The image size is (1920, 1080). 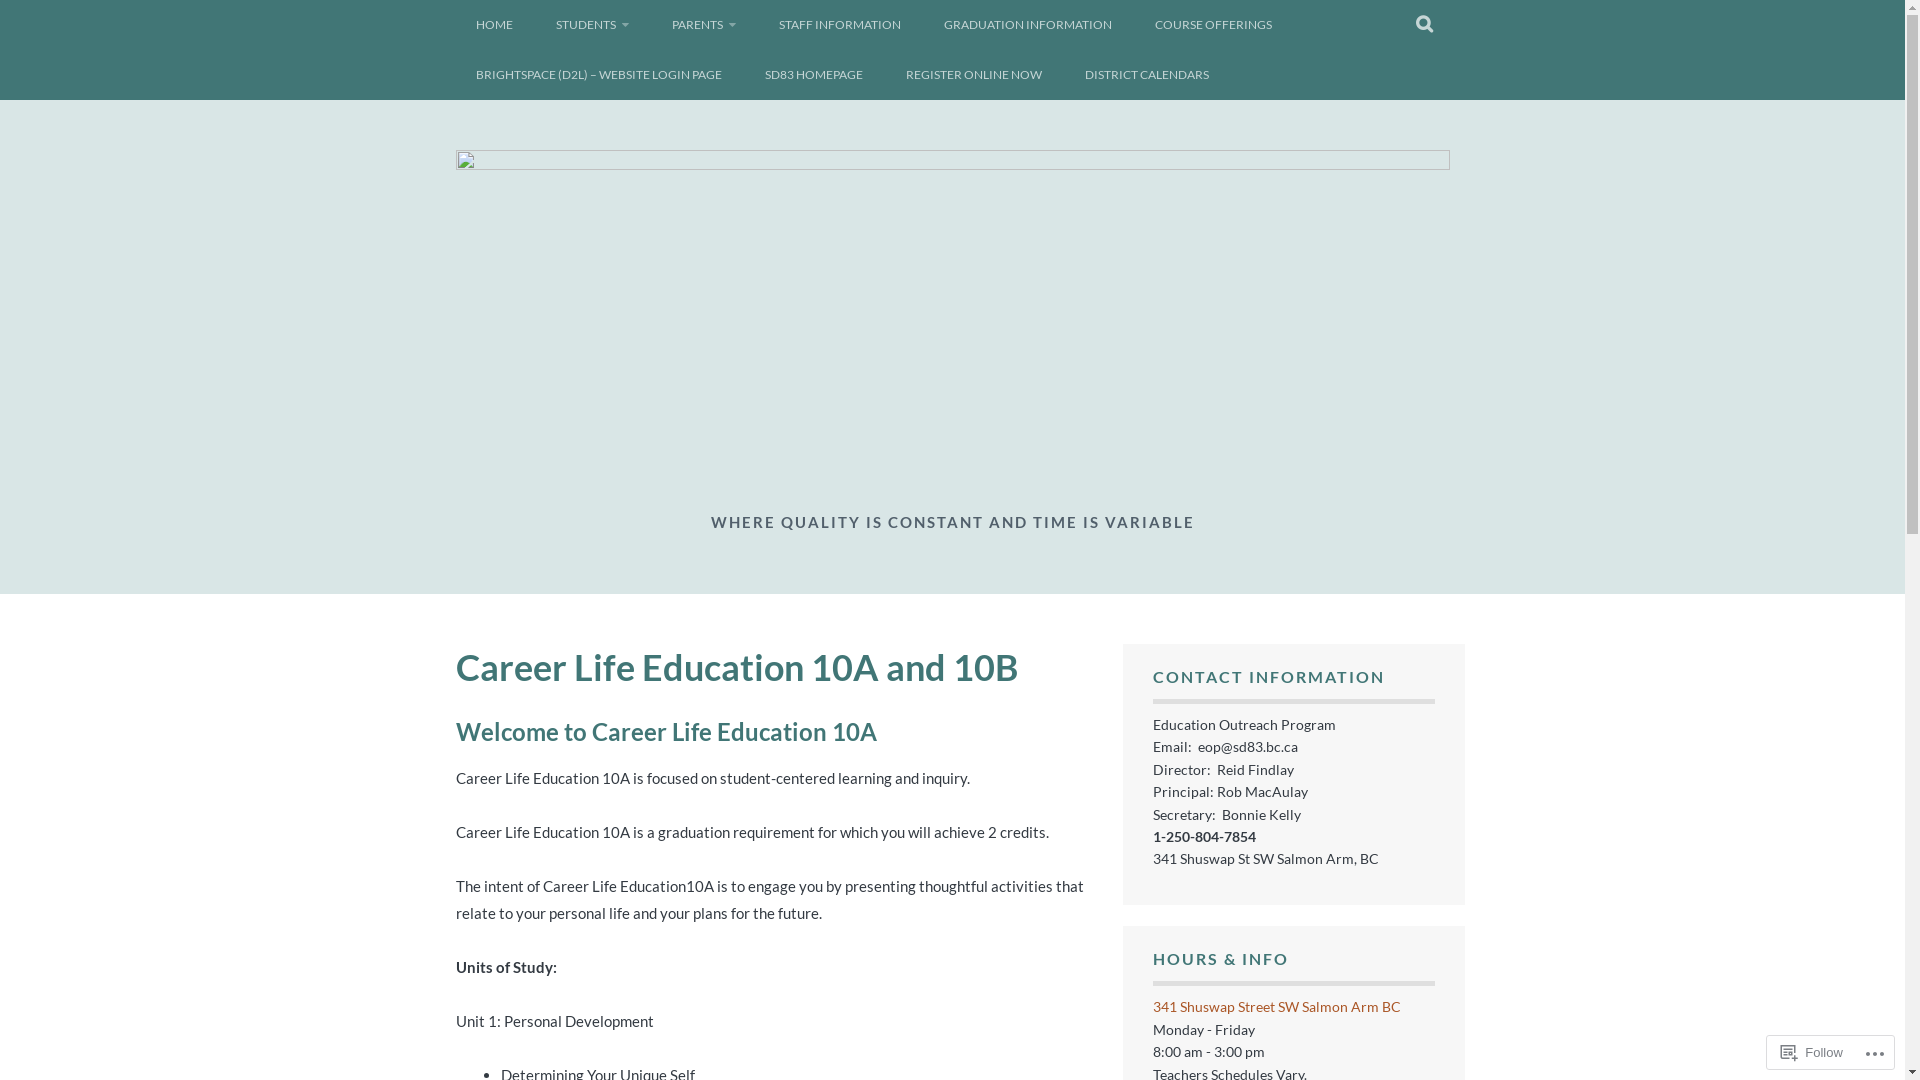 I want to click on SD83 HOMEPAGE, so click(x=813, y=75).